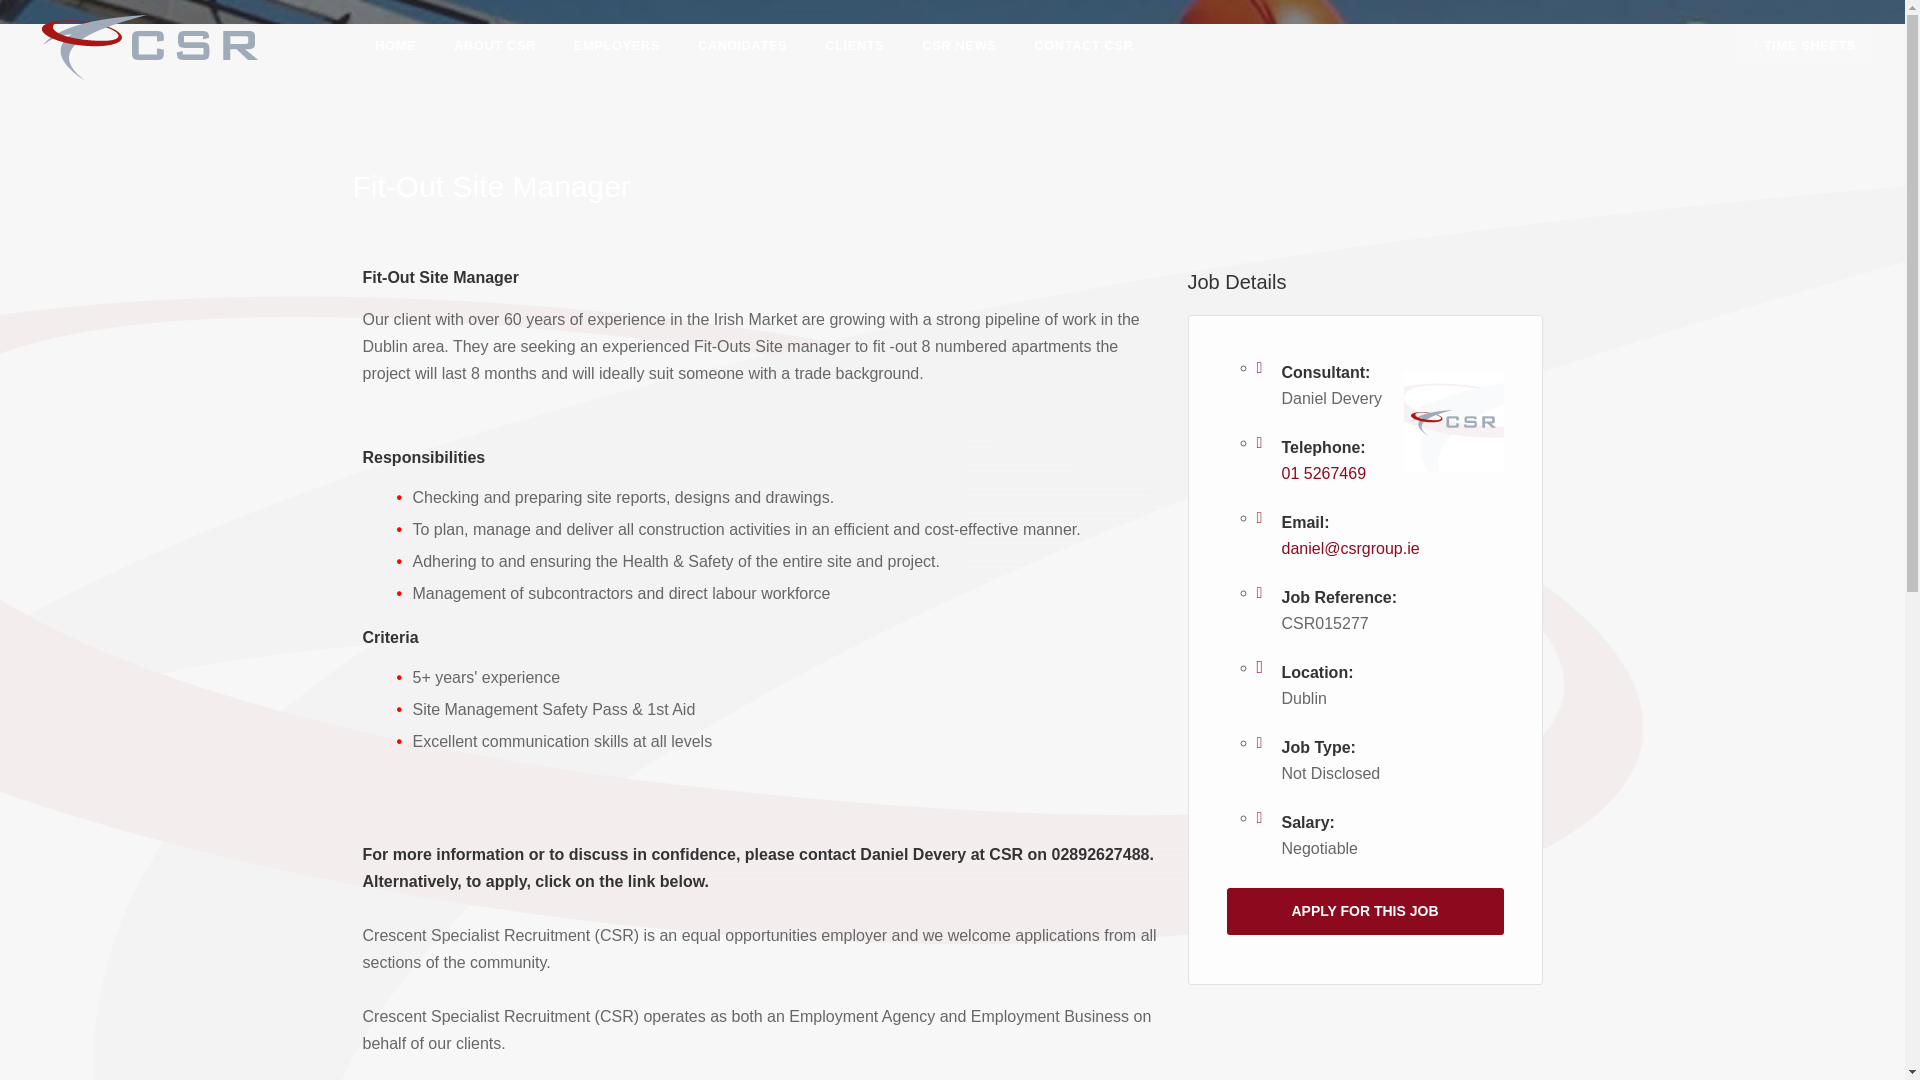 The width and height of the screenshot is (1920, 1080). Describe the element at coordinates (742, 44) in the screenshot. I see `CANDIDATES` at that location.